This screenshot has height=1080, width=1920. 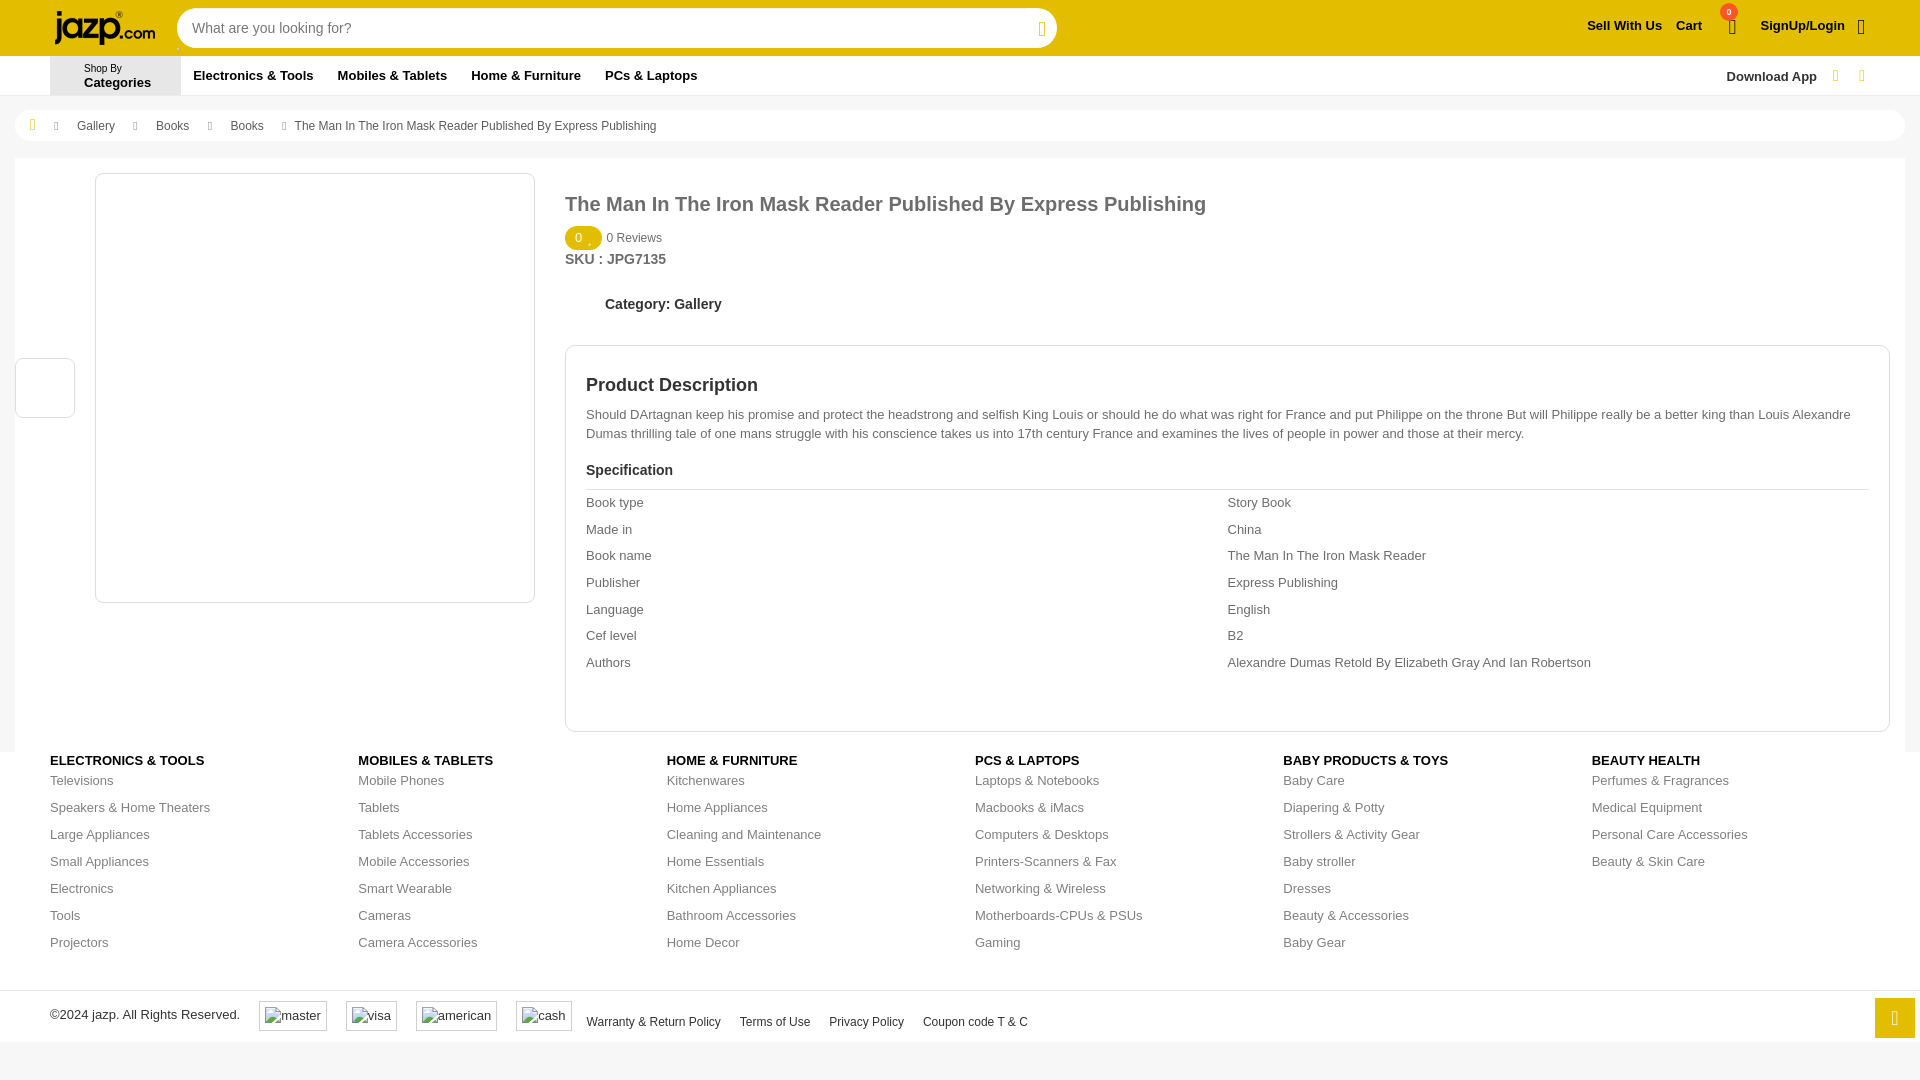 What do you see at coordinates (114, 76) in the screenshot?
I see `Sell With Us` at bounding box center [114, 76].